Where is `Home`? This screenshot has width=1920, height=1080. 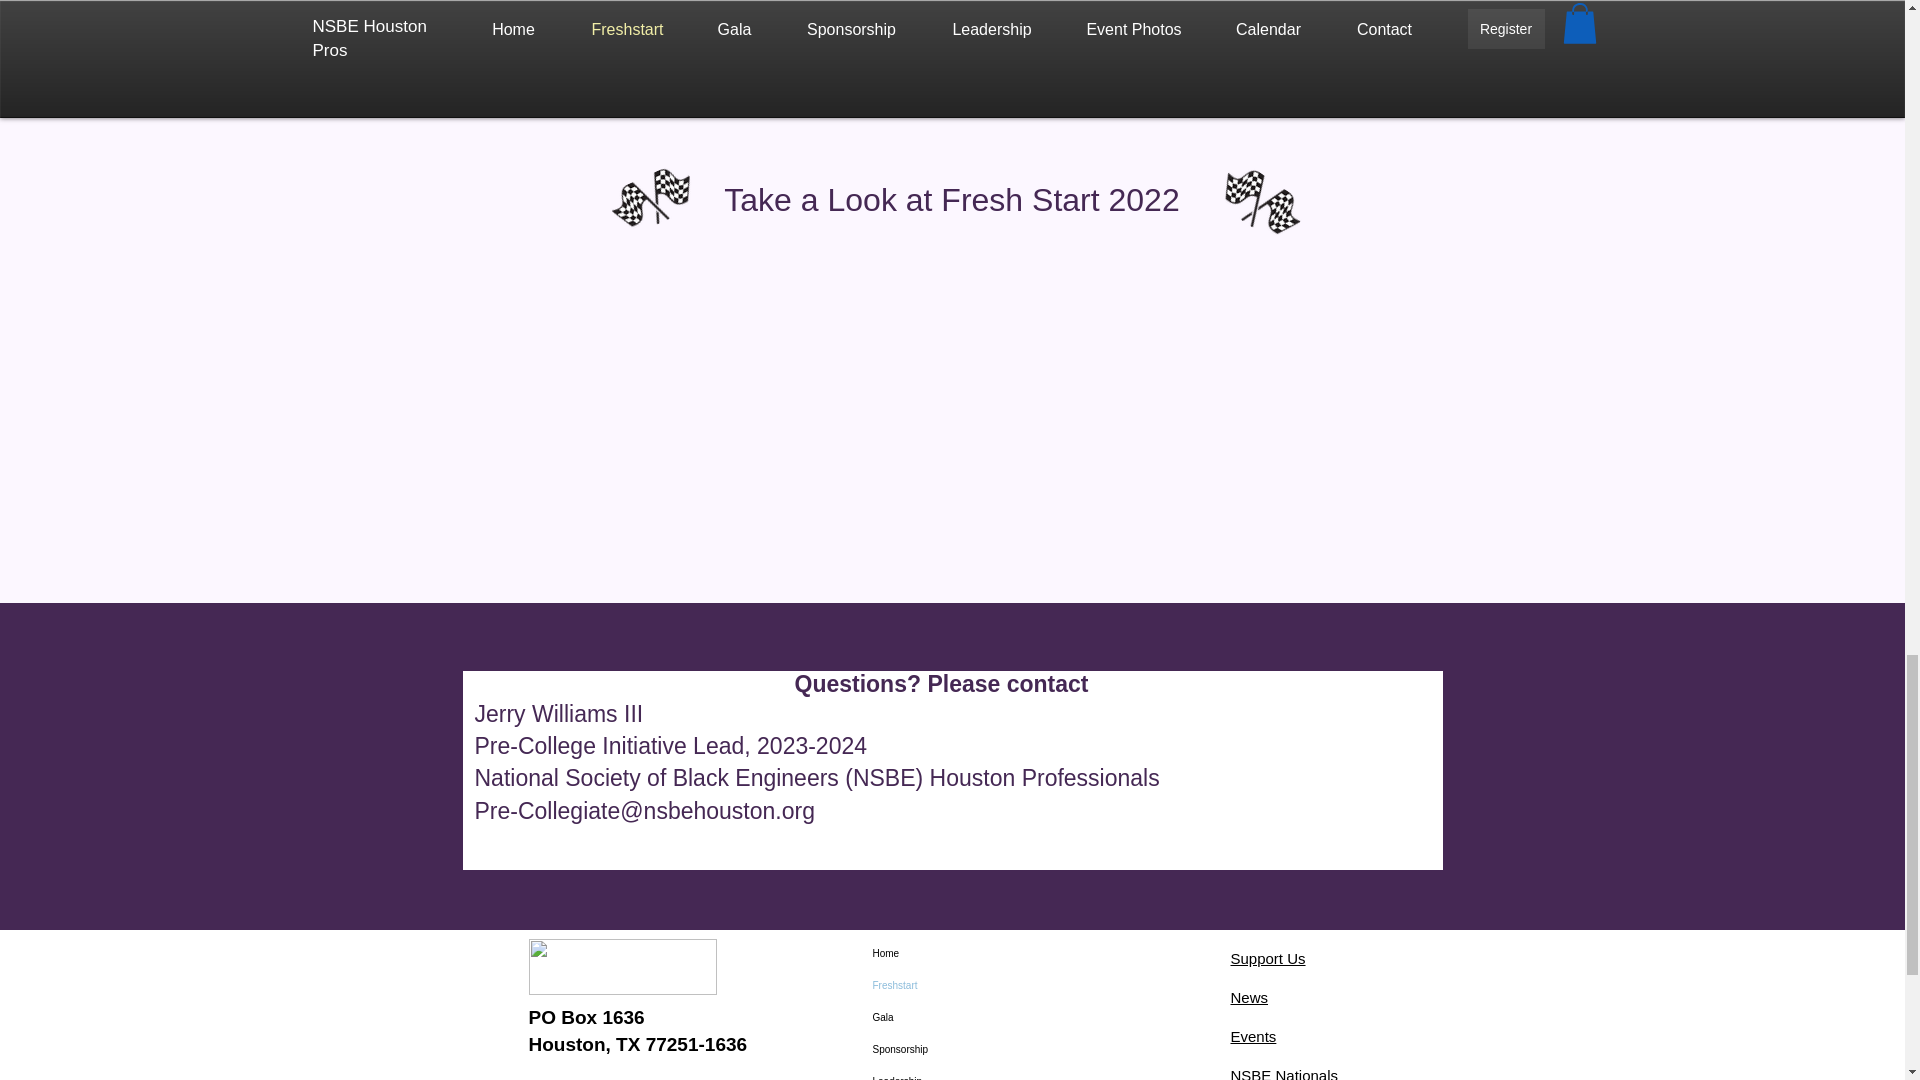
Home is located at coordinates (965, 954).